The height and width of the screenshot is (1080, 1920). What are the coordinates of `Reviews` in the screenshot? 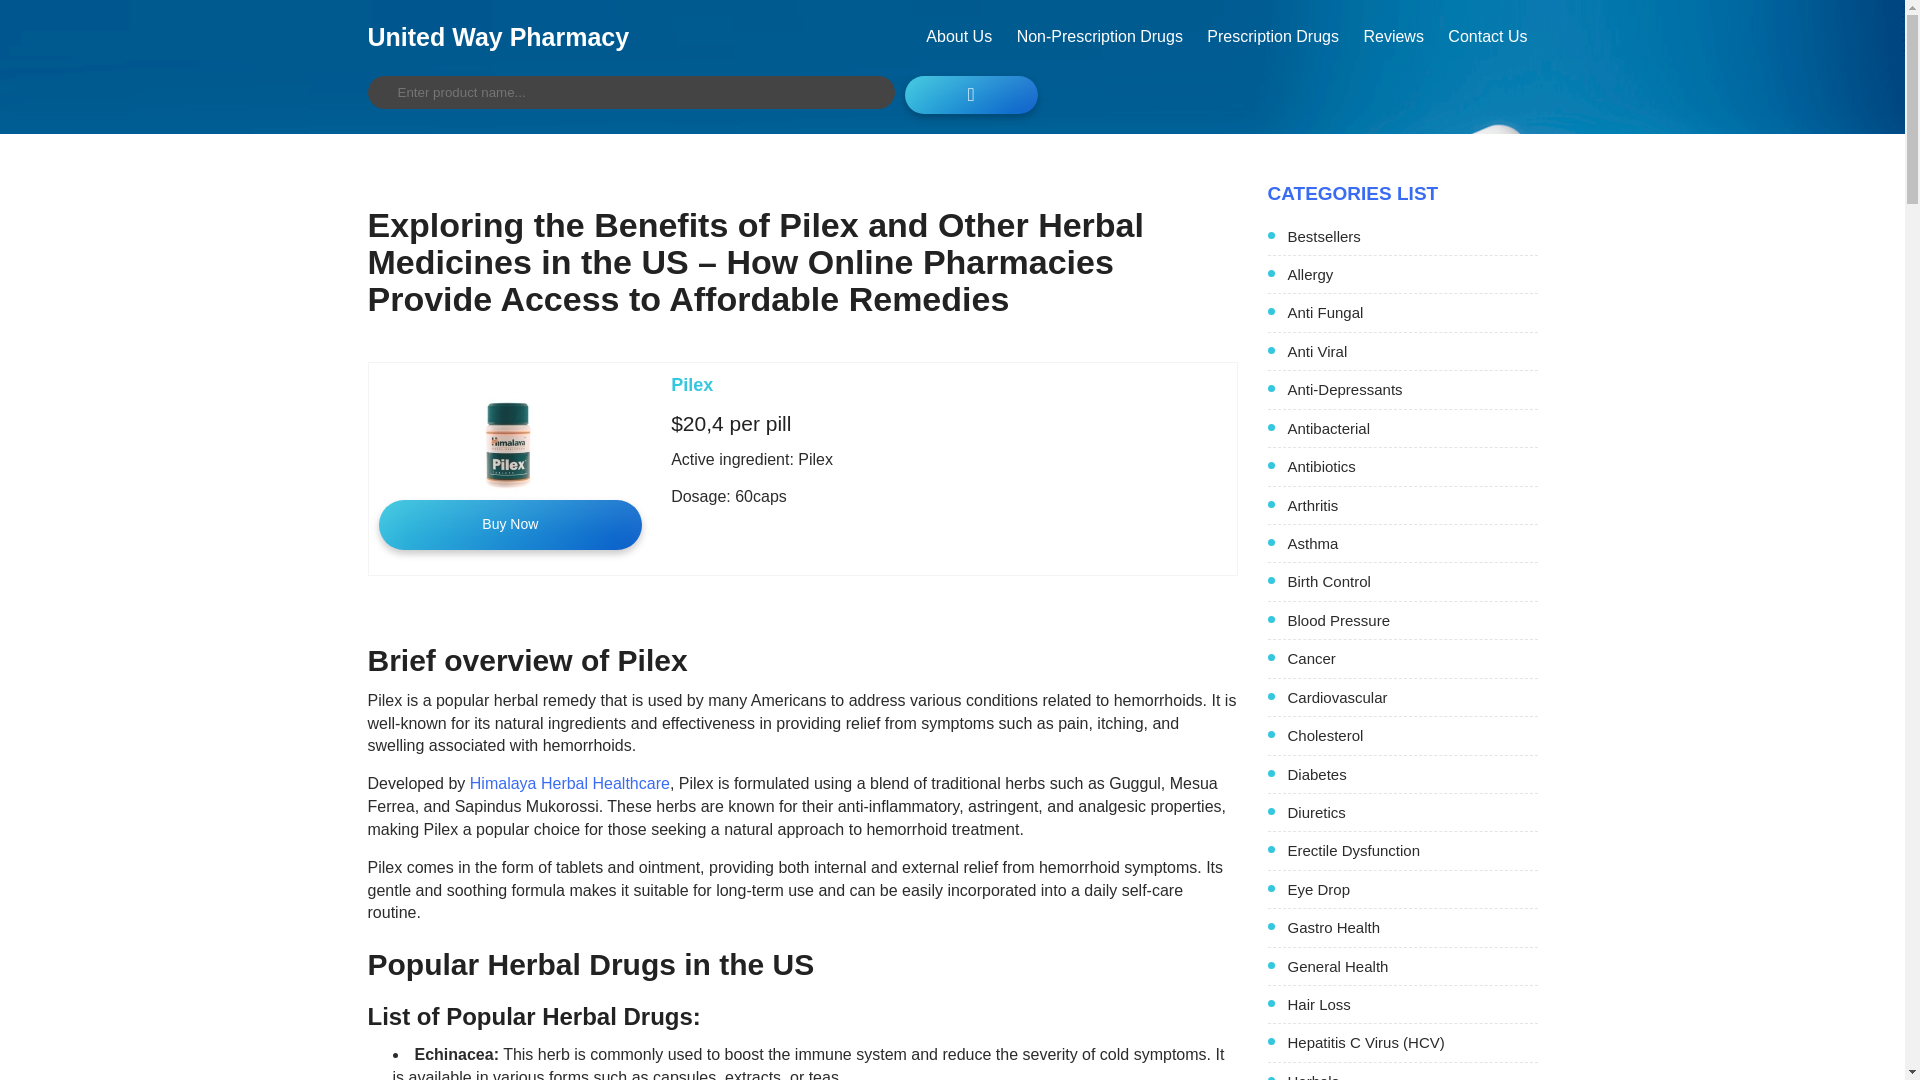 It's located at (1392, 36).